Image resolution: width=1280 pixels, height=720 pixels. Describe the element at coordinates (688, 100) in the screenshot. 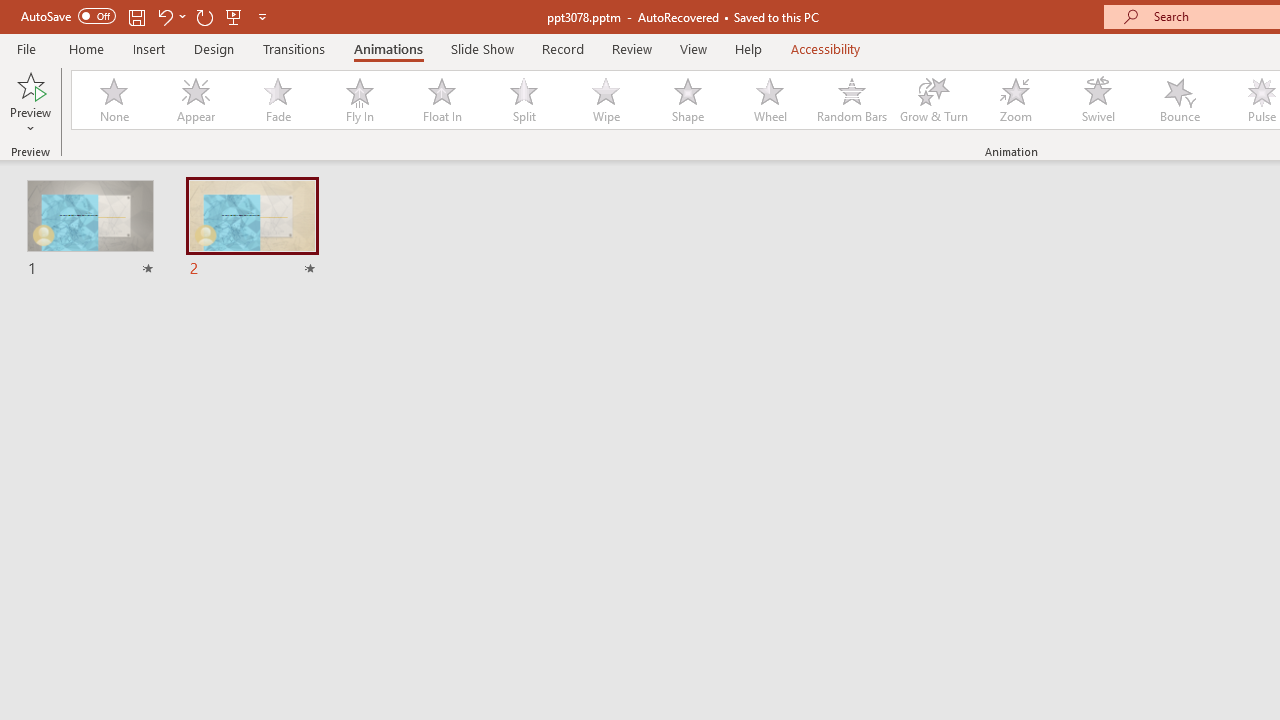

I see `Shape` at that location.